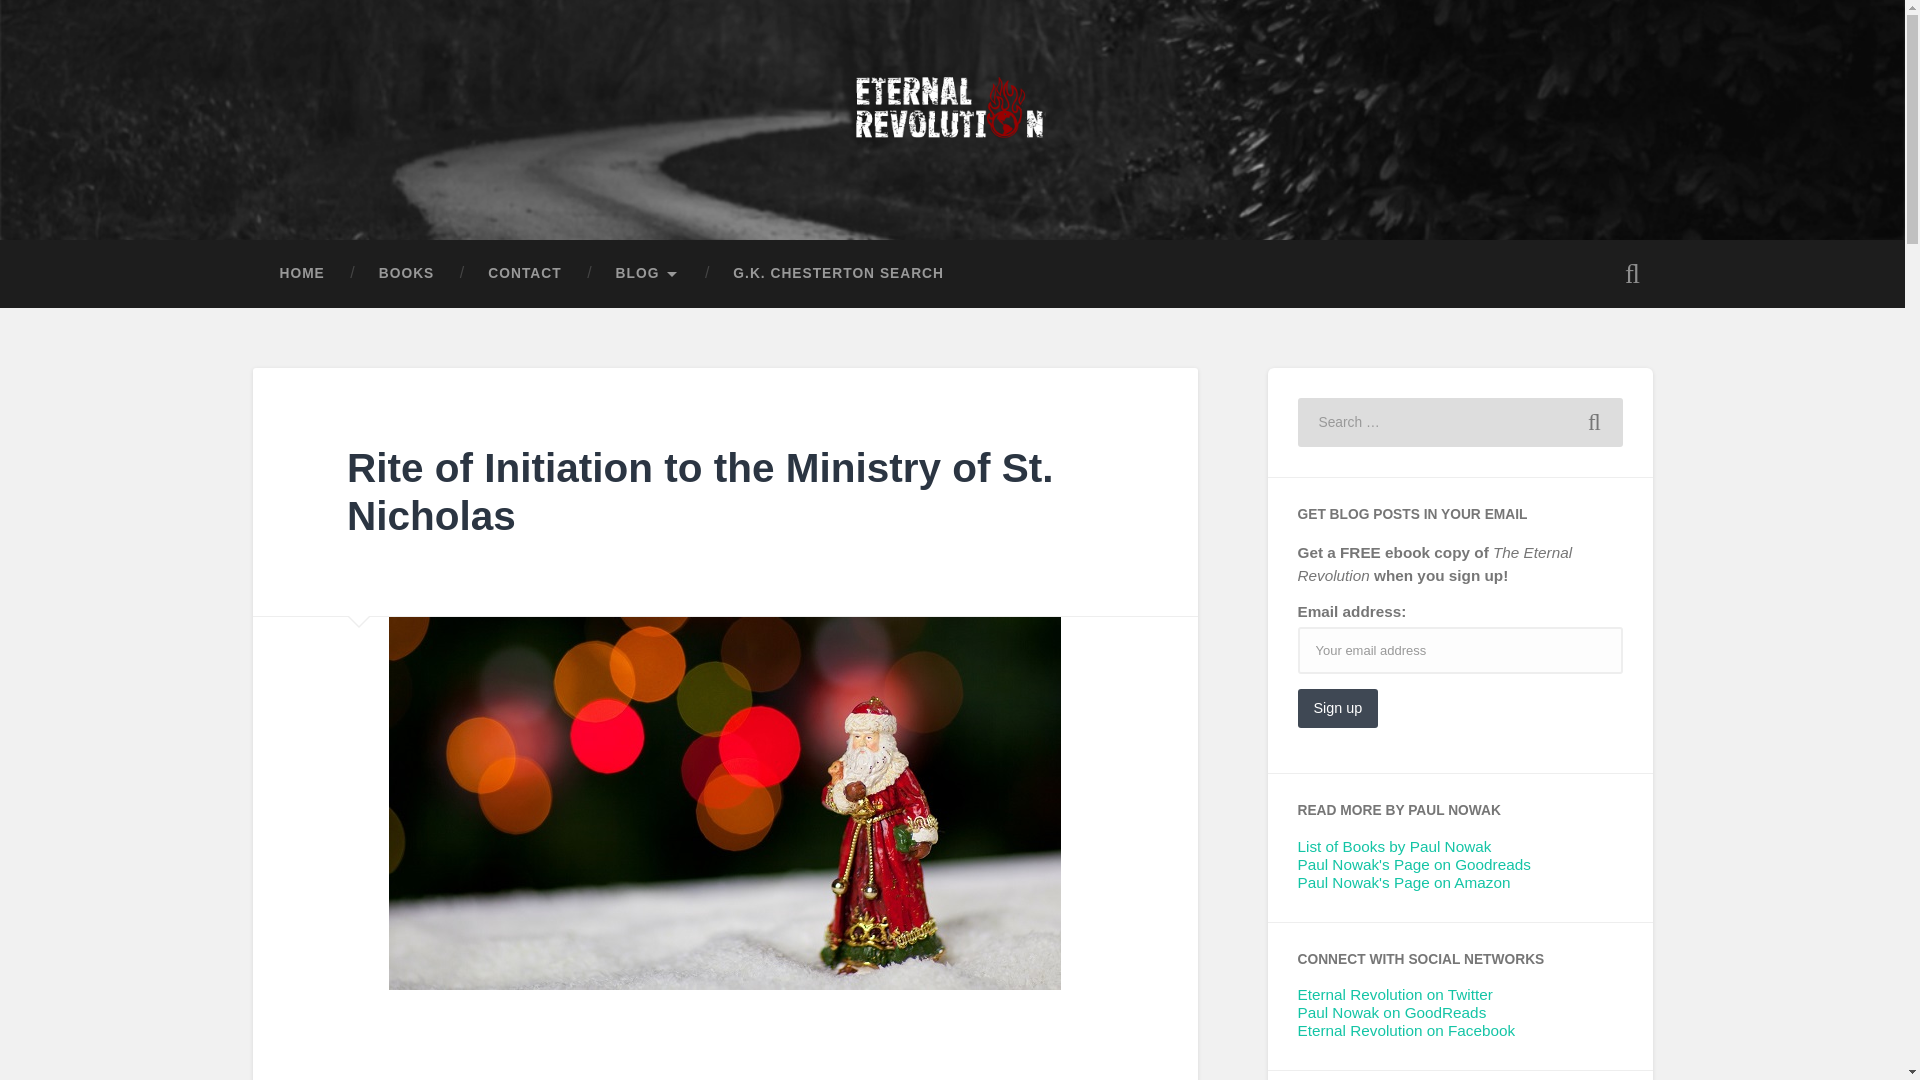 The image size is (1920, 1080). I want to click on G.K. CHESTERTON SEARCH, so click(838, 273).